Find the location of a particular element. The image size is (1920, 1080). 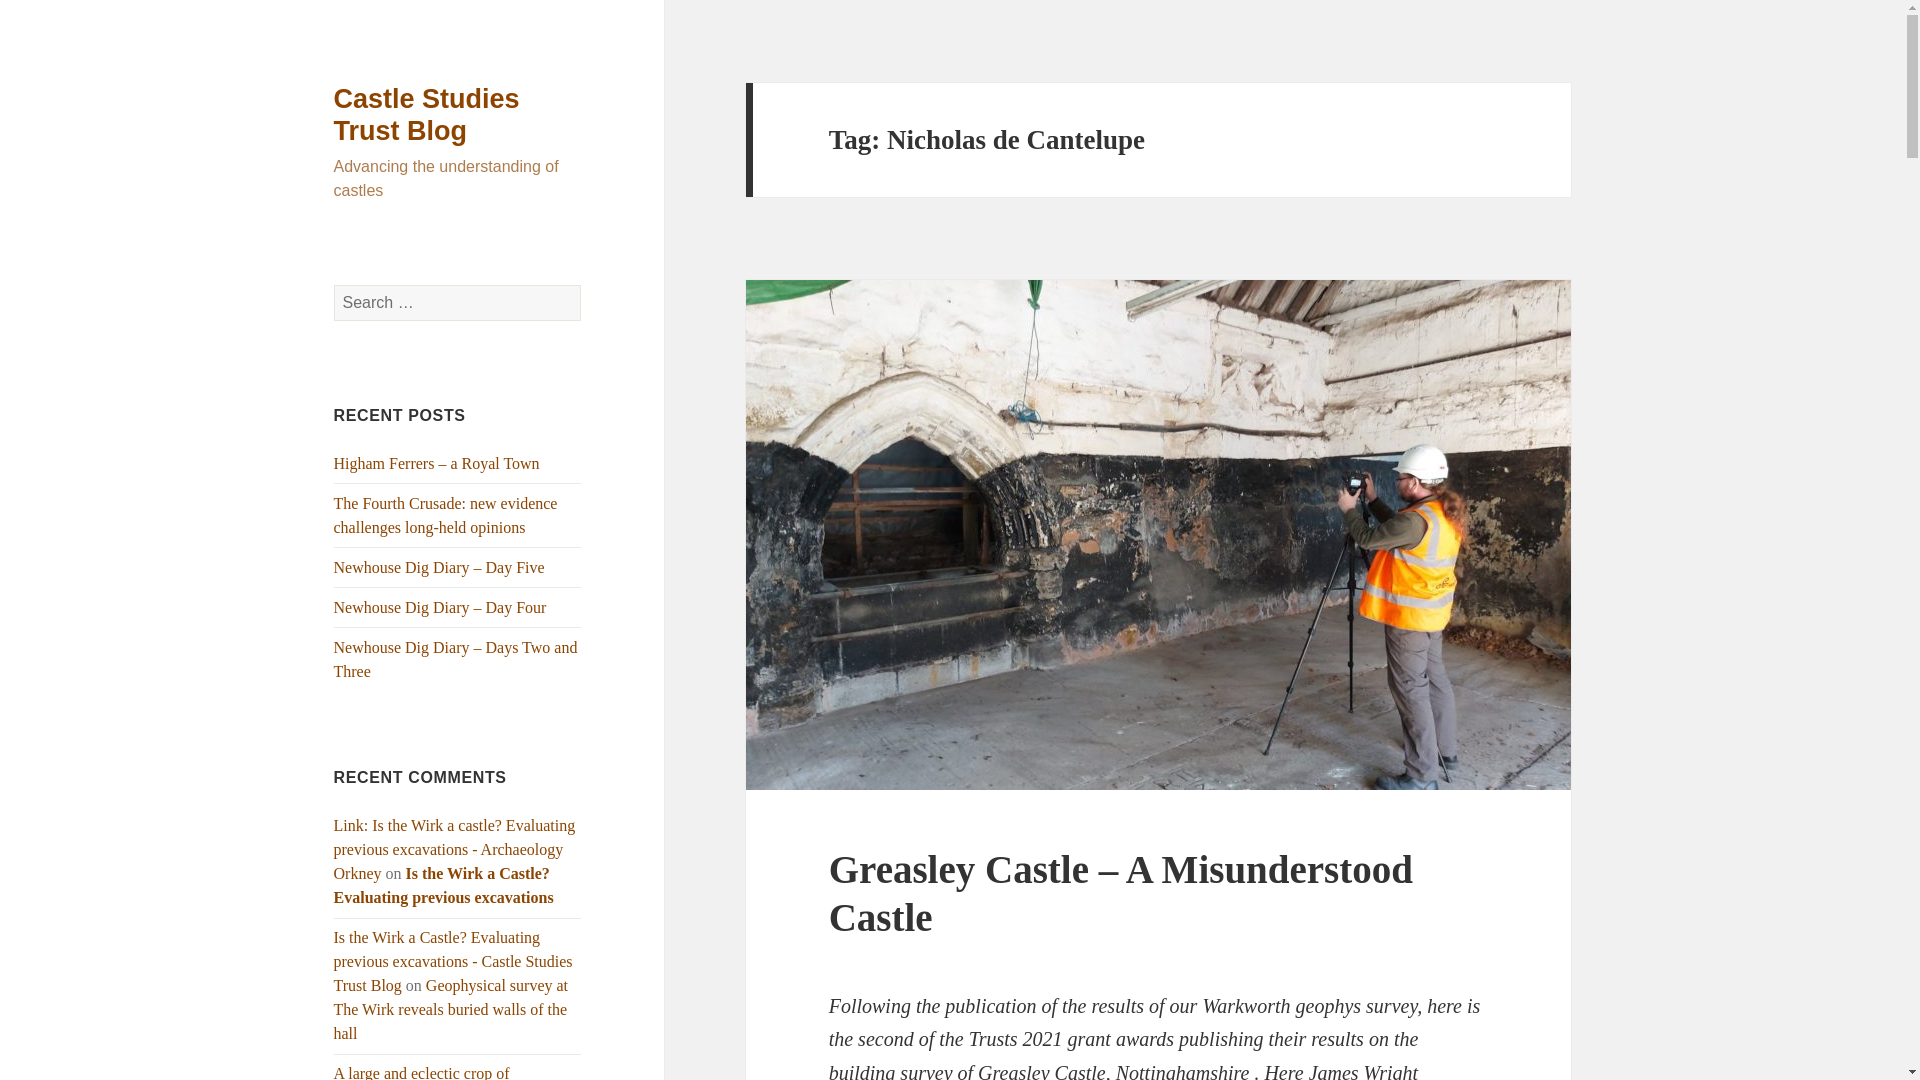

Is the Wirk a Castle? Evaluating previous excavations is located at coordinates (444, 886).